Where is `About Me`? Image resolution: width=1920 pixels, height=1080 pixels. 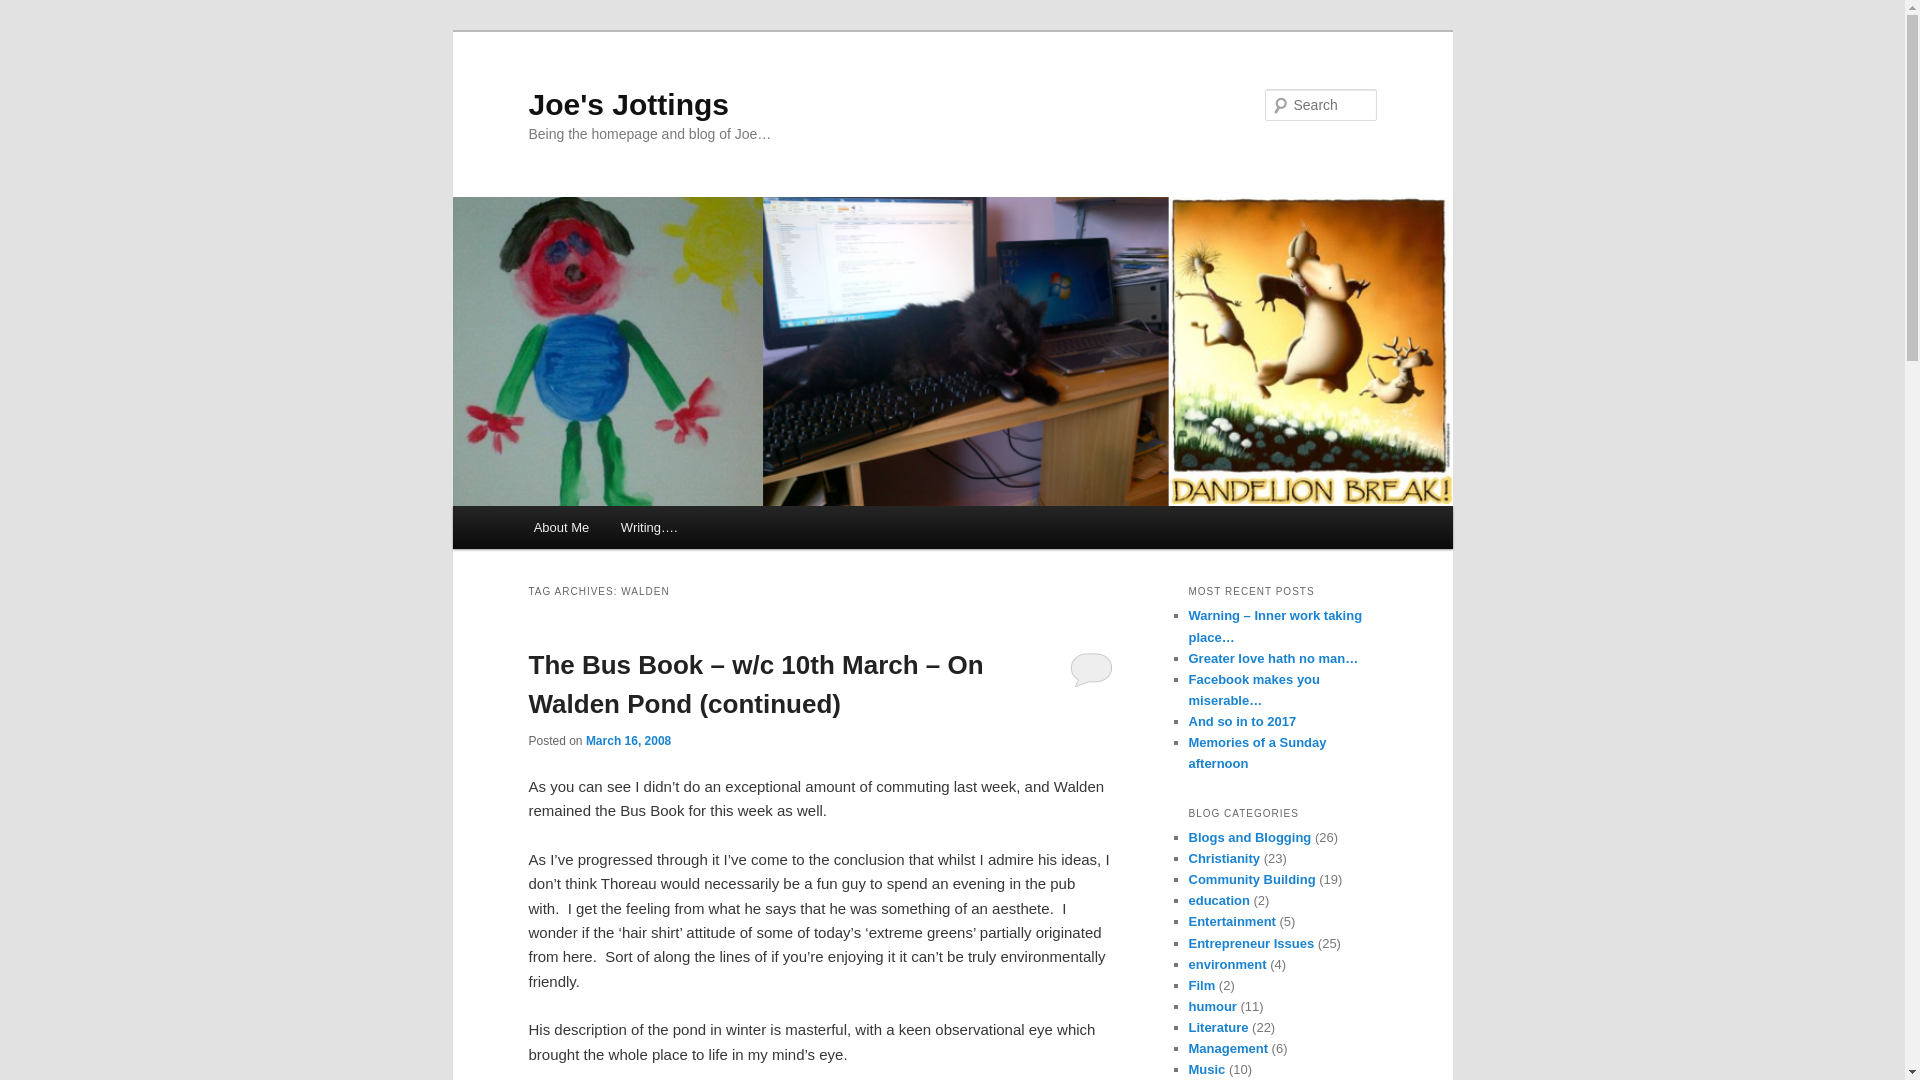 About Me is located at coordinates (561, 527).